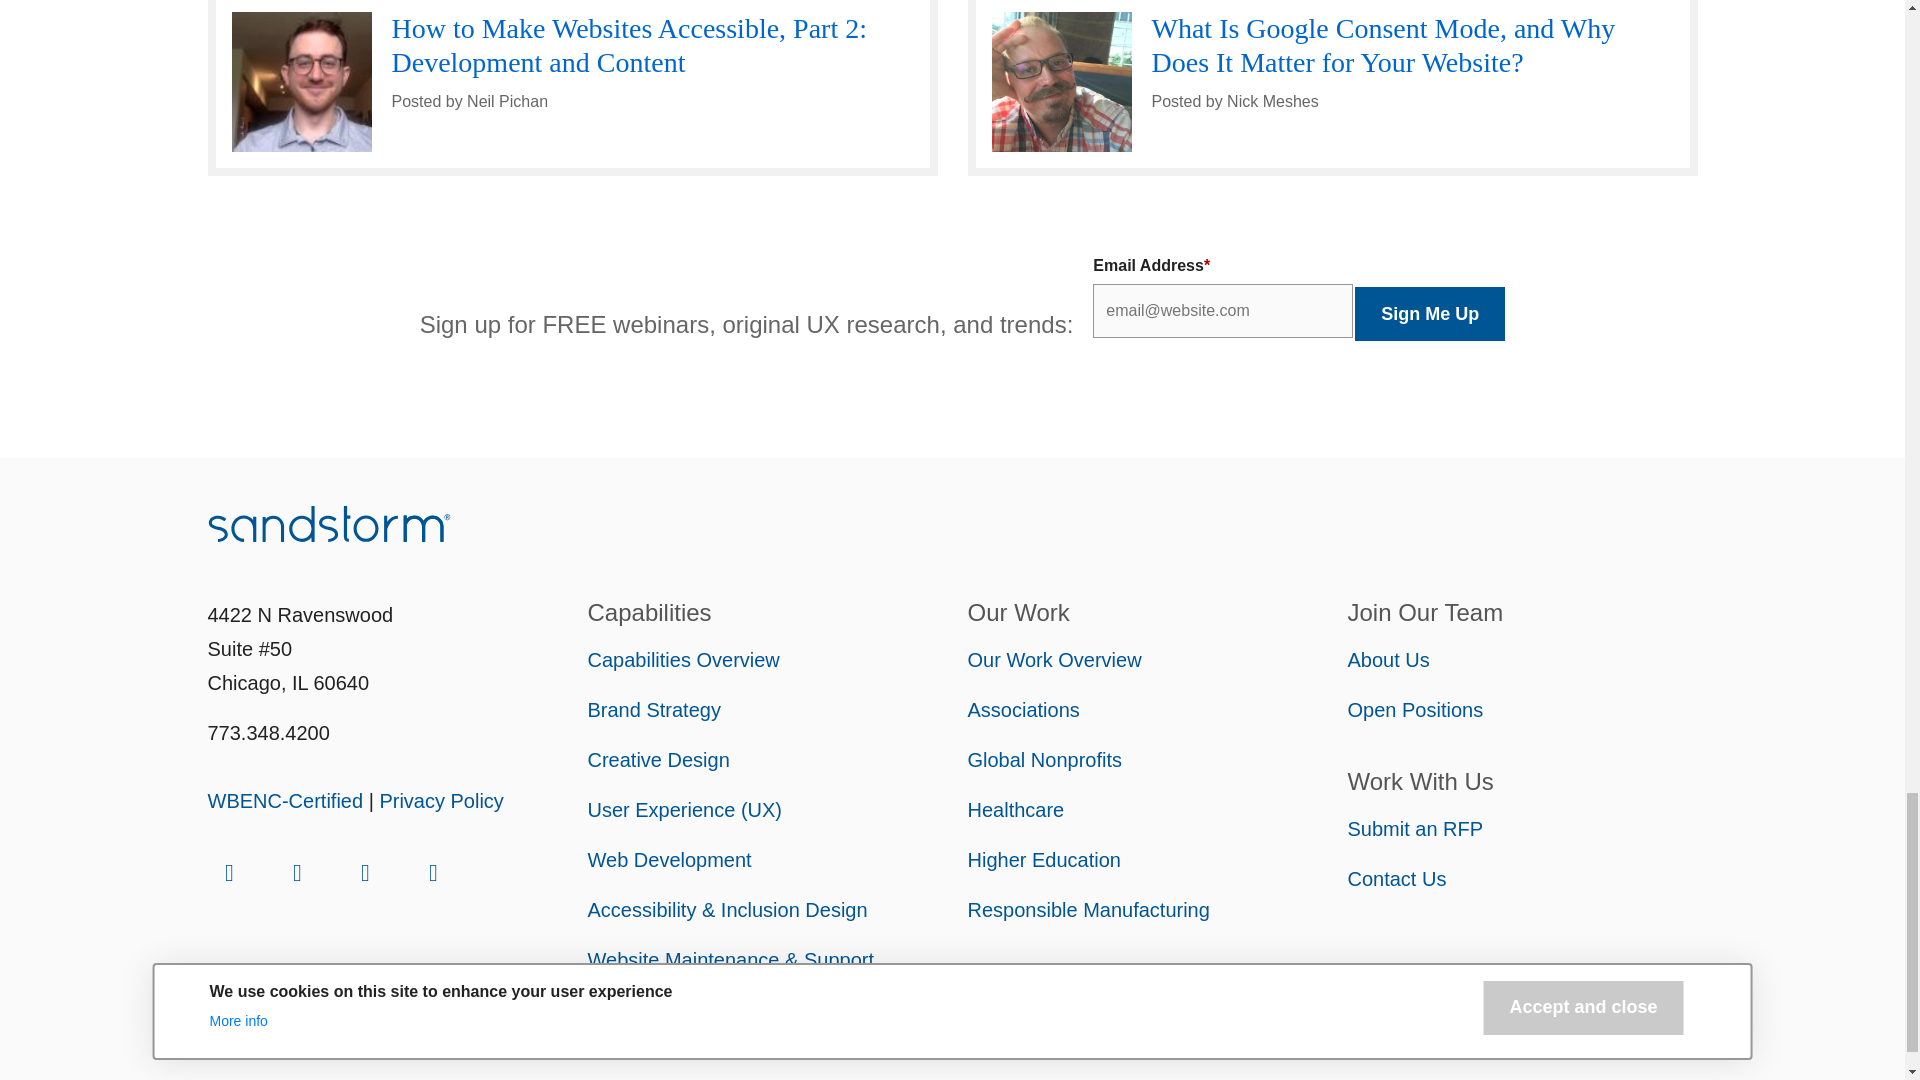 Image resolution: width=1920 pixels, height=1080 pixels. I want to click on Sandstorm Design Facebook, so click(365, 872).